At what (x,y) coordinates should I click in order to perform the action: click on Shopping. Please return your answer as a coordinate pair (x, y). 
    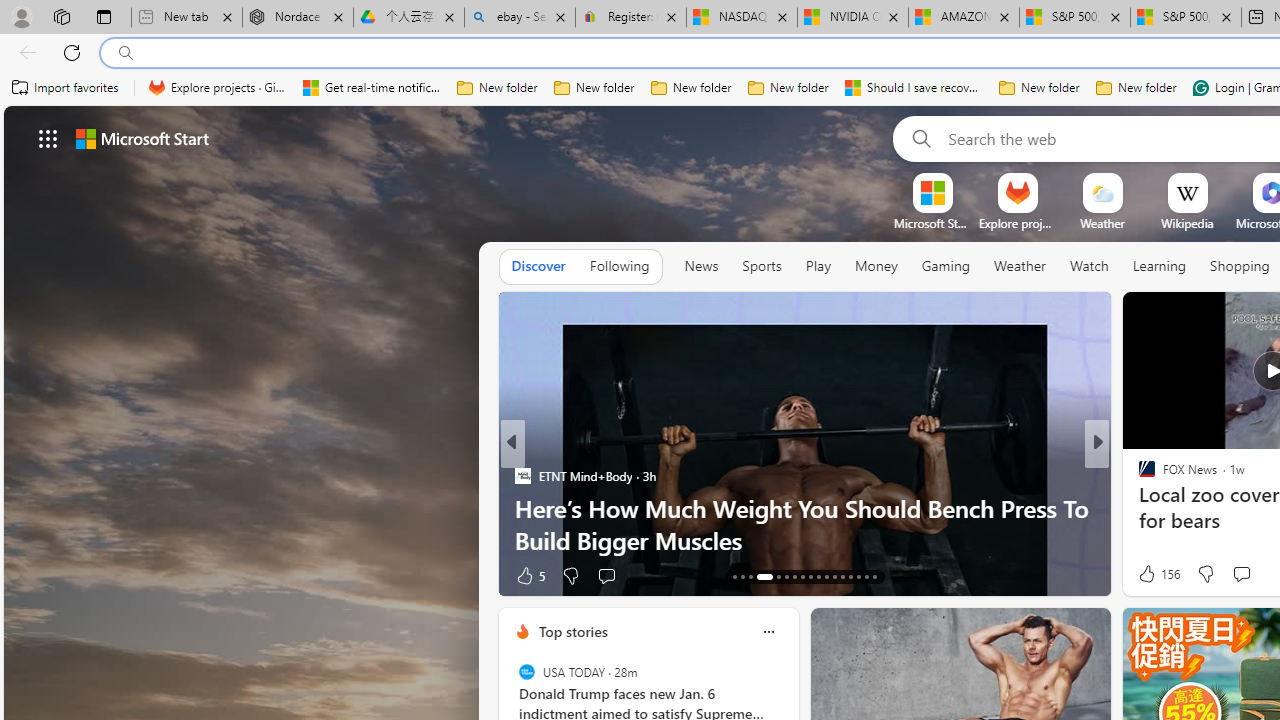
    Looking at the image, I should click on (1240, 266).